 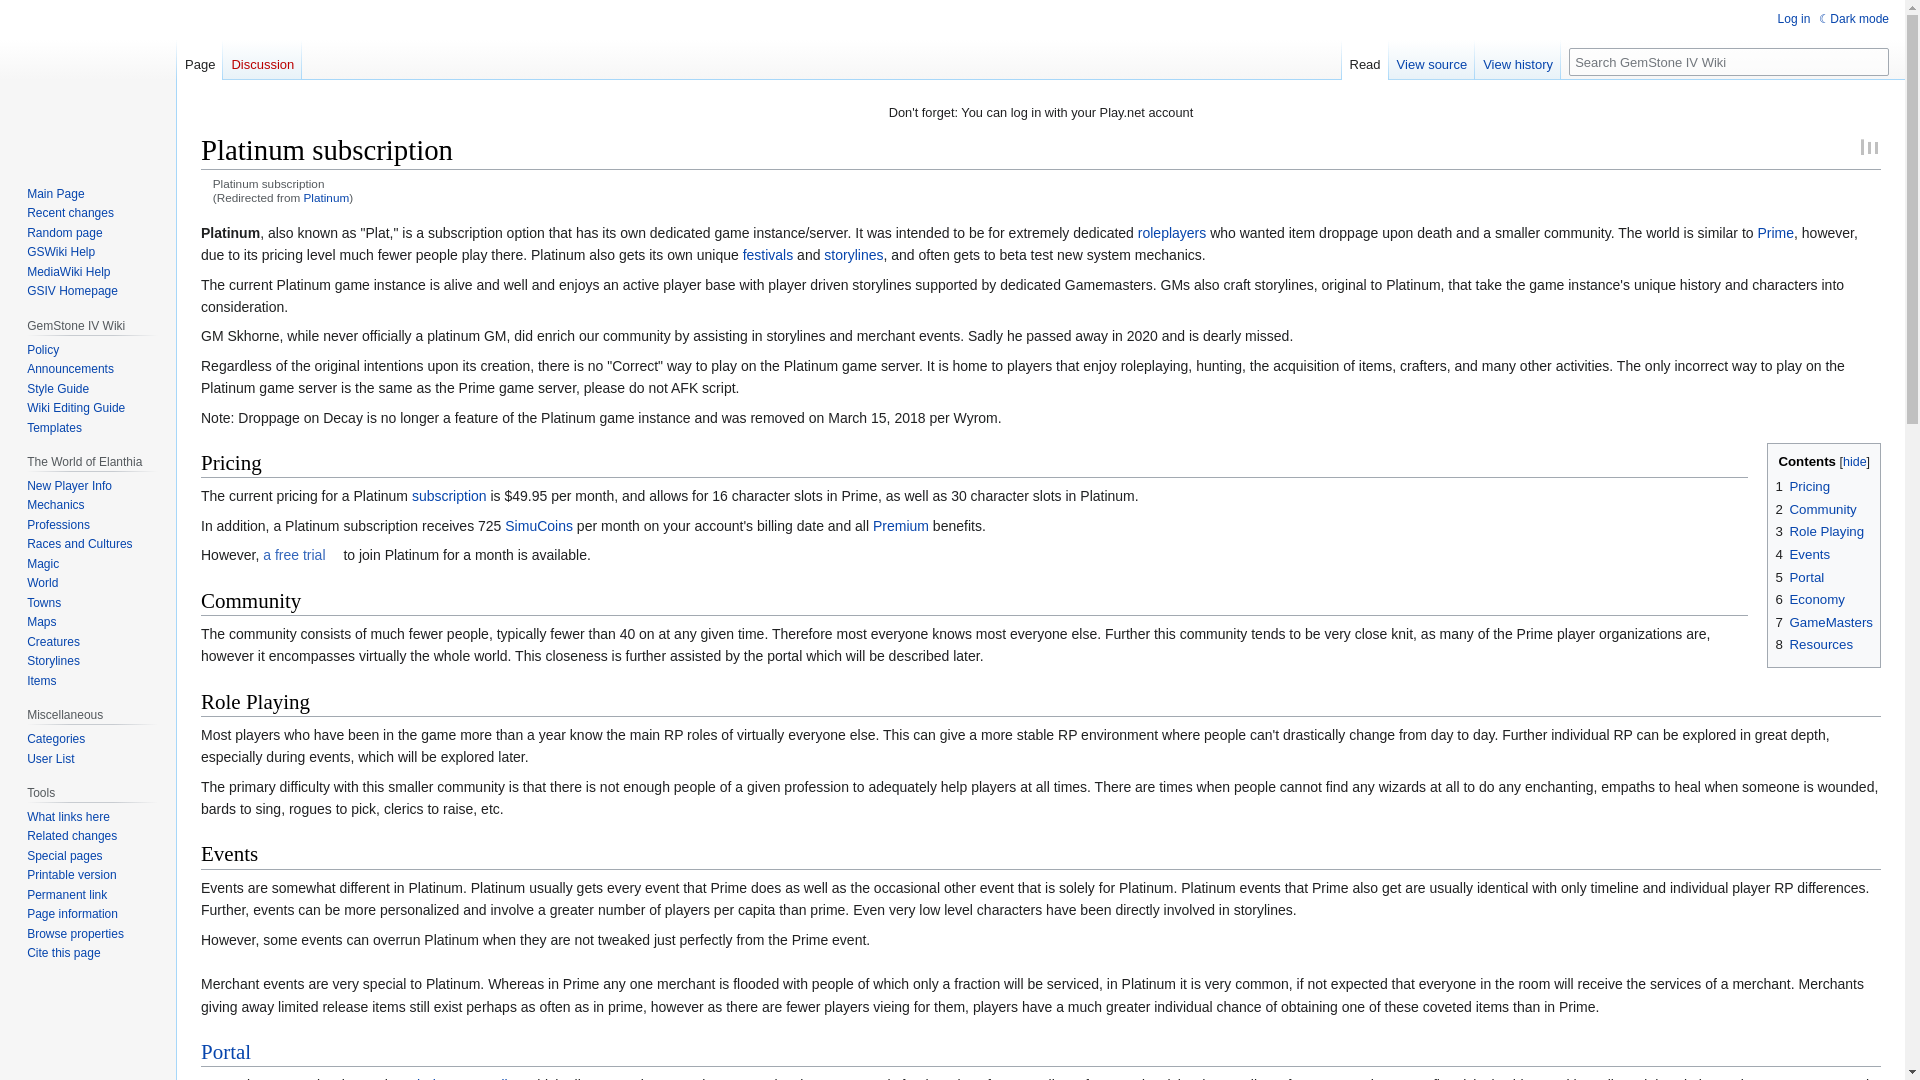 What do you see at coordinates (1802, 486) in the screenshot?
I see `1 Pricing` at bounding box center [1802, 486].